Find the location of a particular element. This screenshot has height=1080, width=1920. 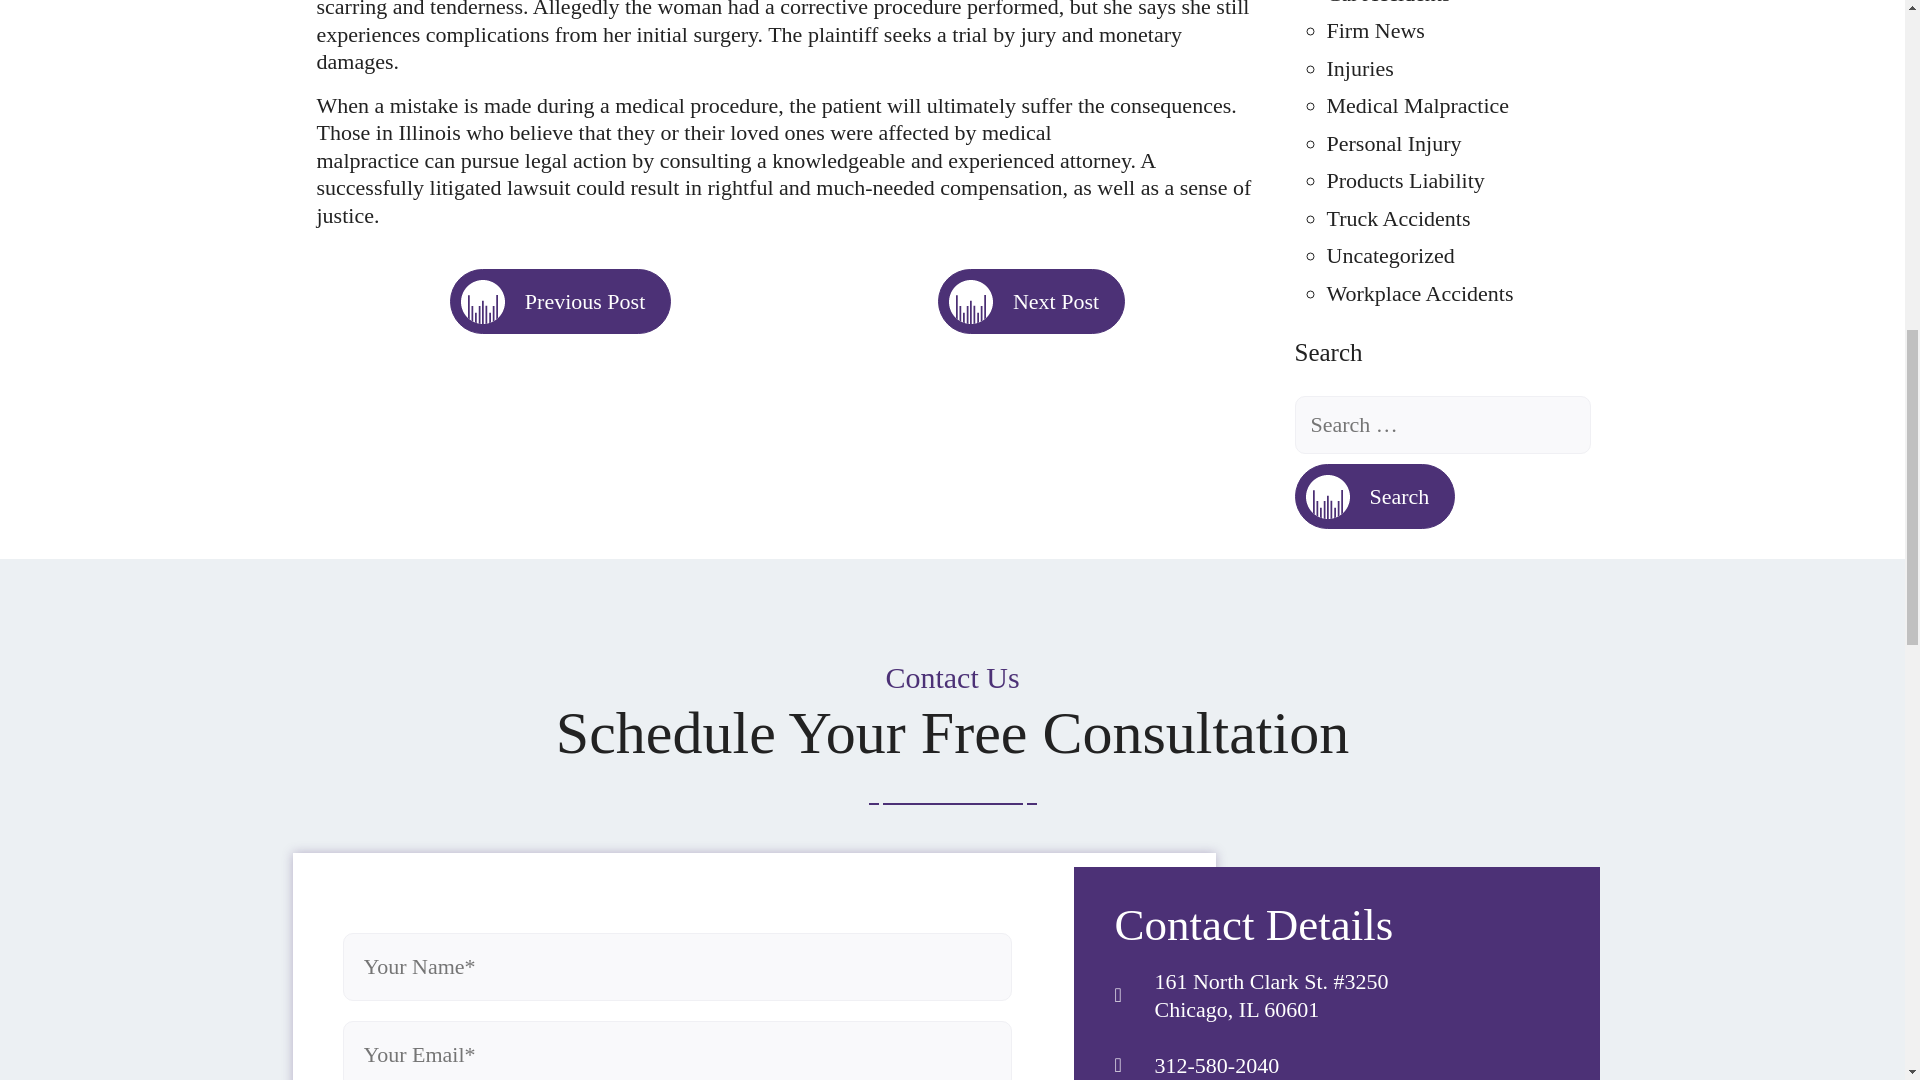

Car Accidents is located at coordinates (1388, 2).